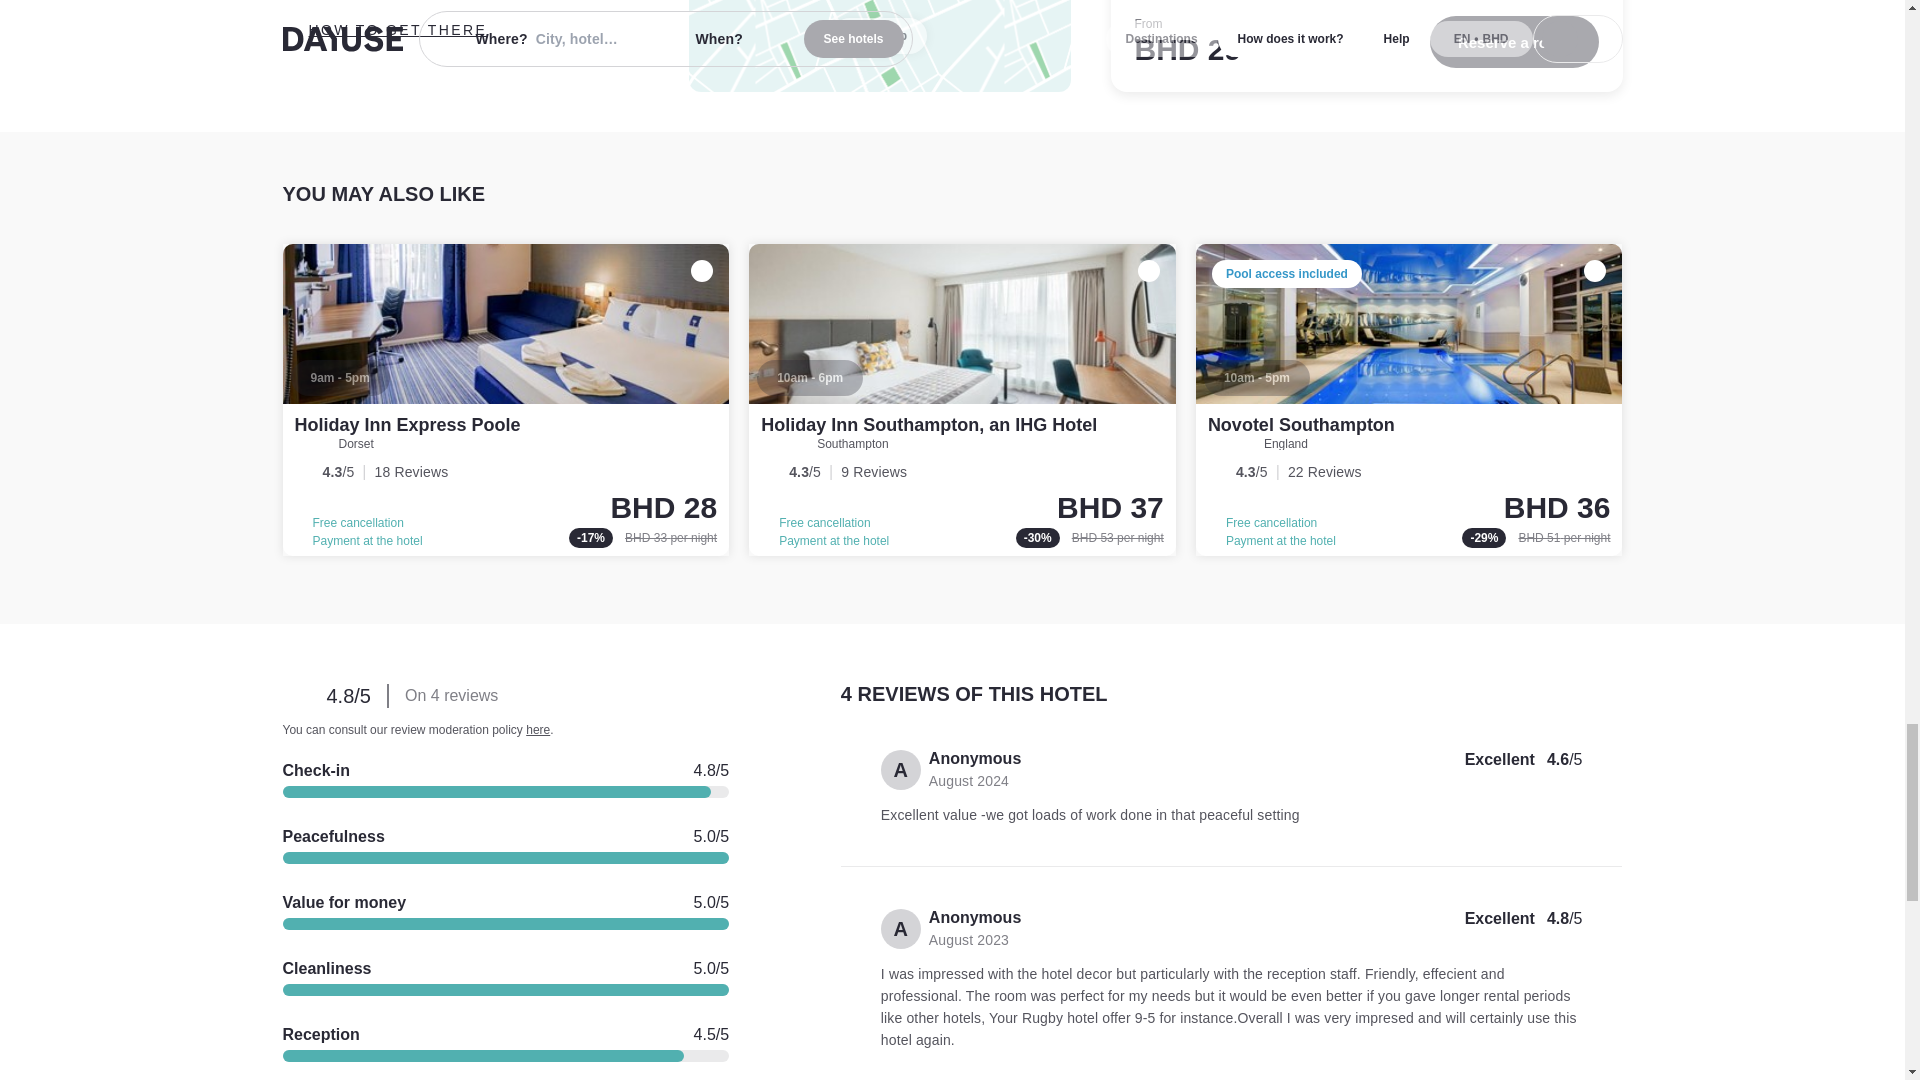 The height and width of the screenshot is (1080, 1920). What do you see at coordinates (1301, 424) in the screenshot?
I see `Novotel Southampton` at bounding box center [1301, 424].